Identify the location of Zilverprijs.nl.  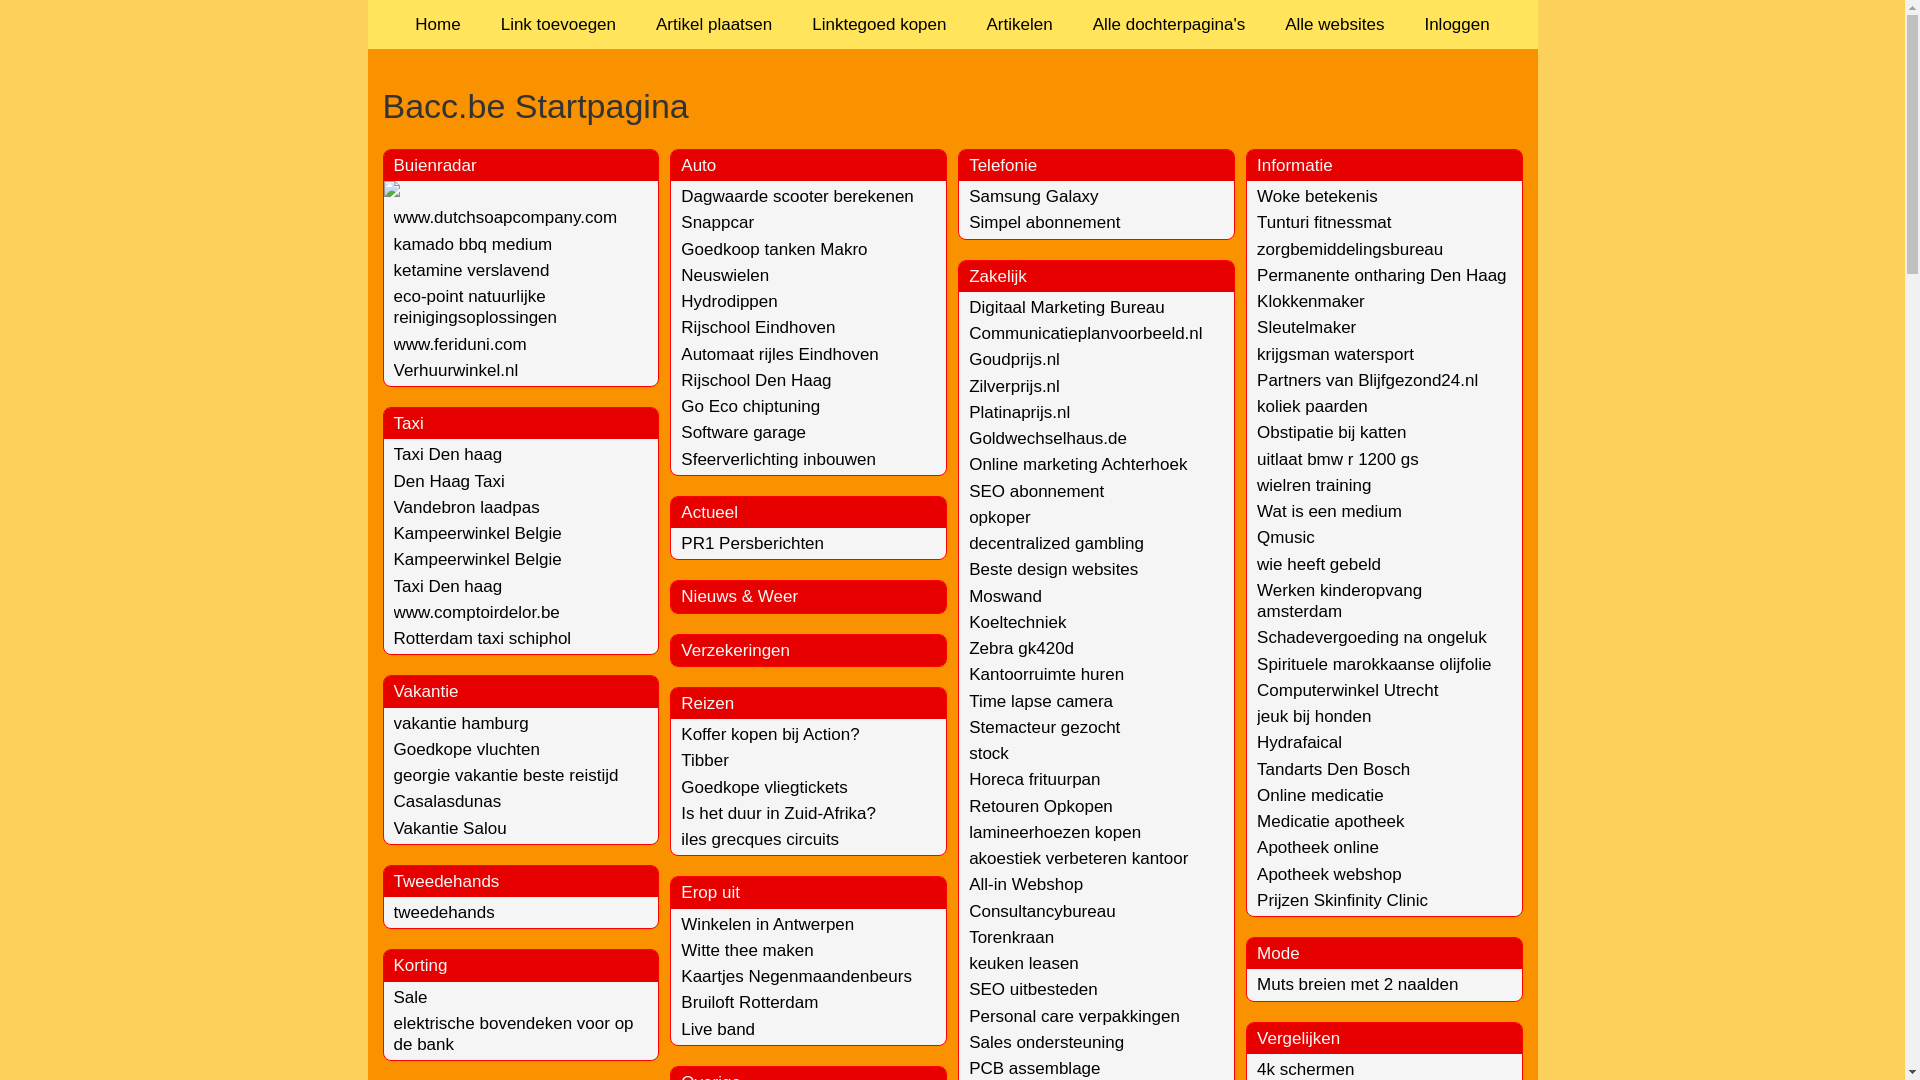
(1014, 386).